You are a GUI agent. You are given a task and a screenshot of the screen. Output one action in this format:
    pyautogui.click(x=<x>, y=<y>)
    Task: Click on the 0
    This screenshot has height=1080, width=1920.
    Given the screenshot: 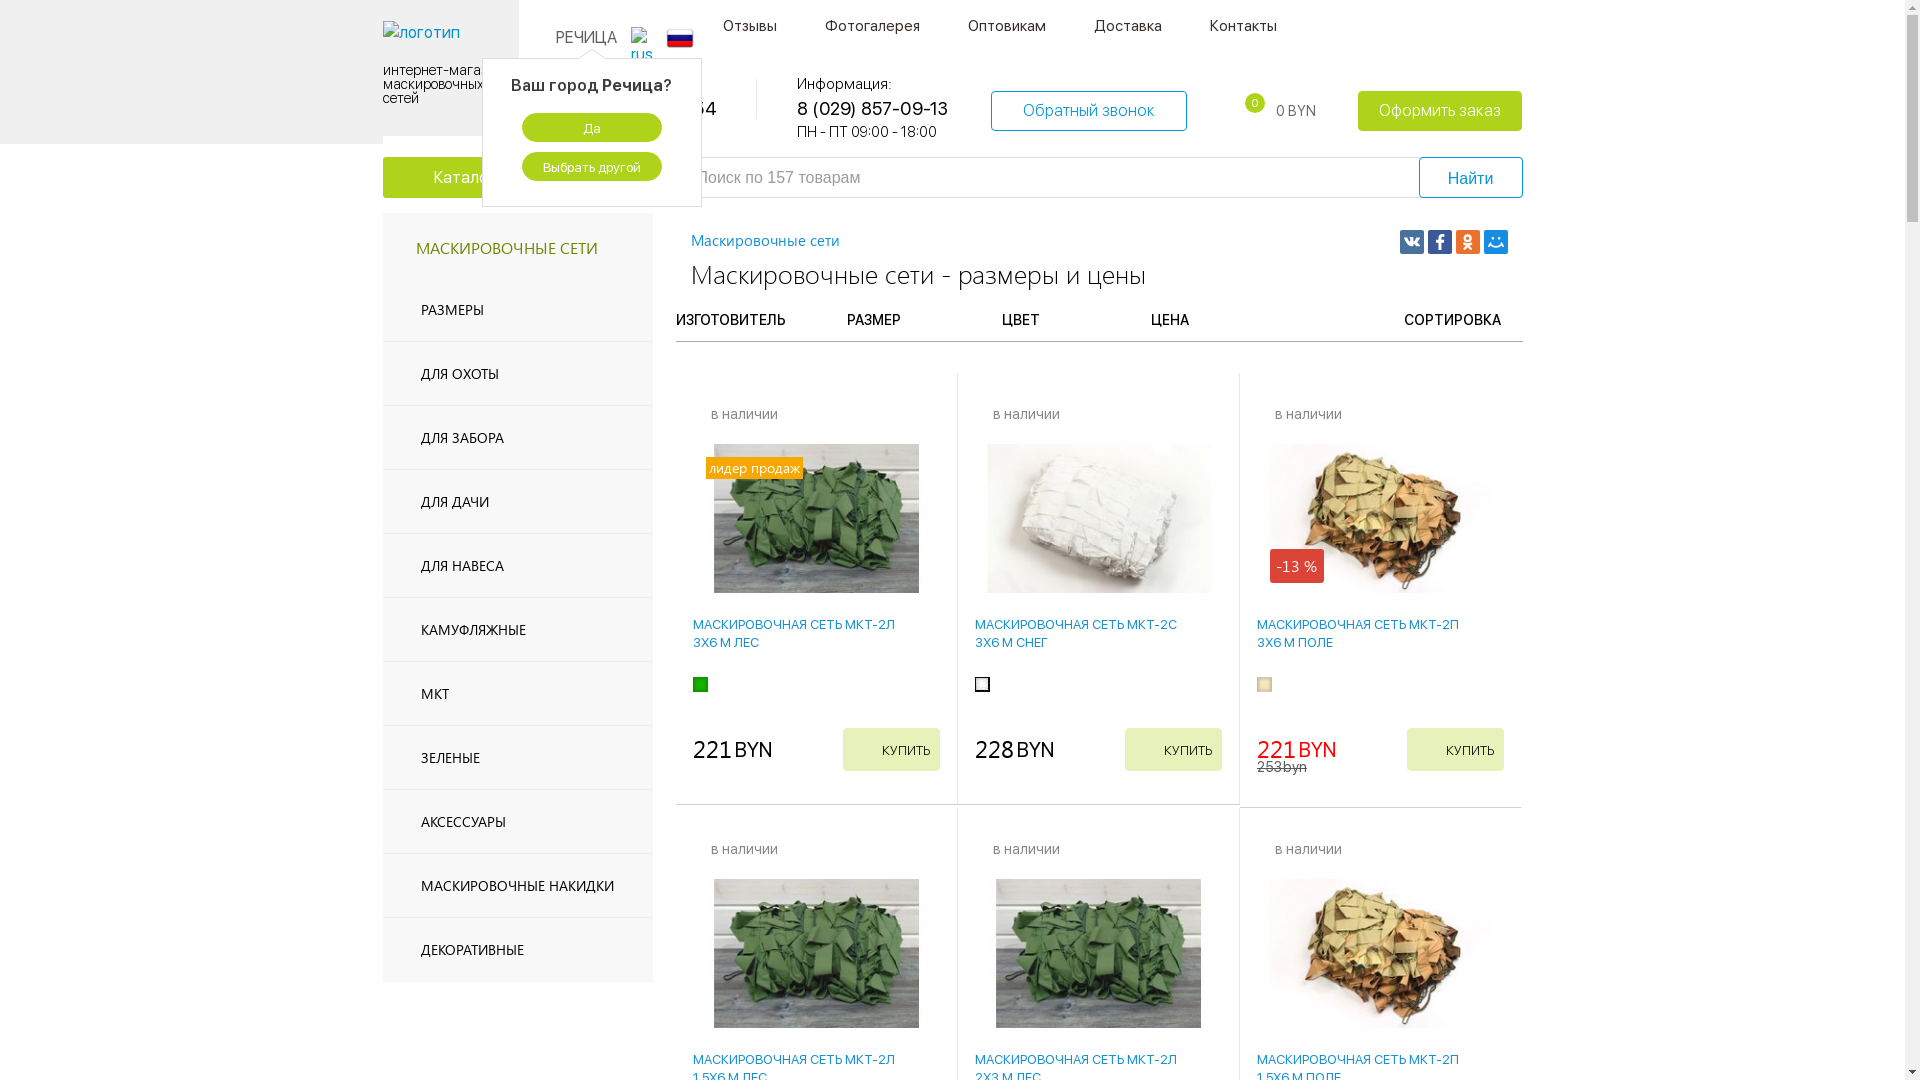 What is the action you would take?
    pyautogui.click(x=1244, y=110)
    